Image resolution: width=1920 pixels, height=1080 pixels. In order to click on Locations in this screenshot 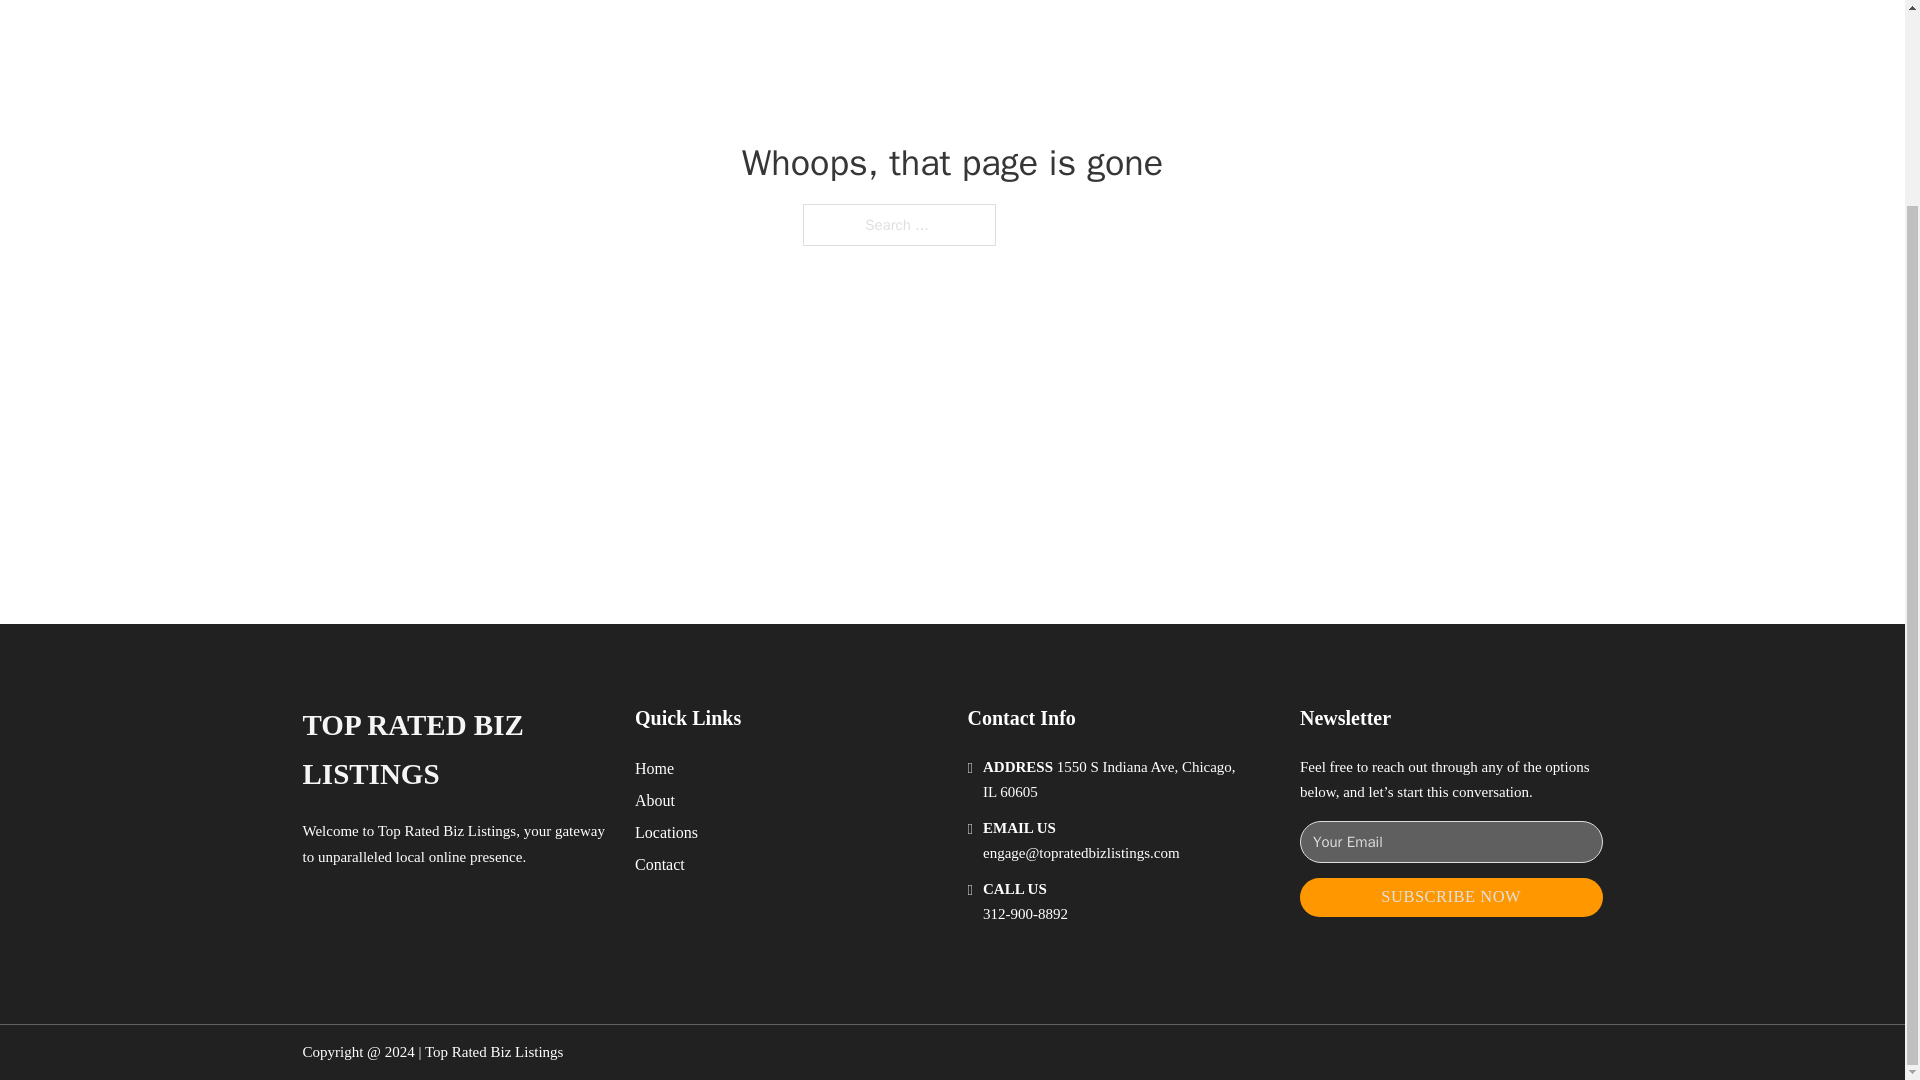, I will do `click(666, 832)`.